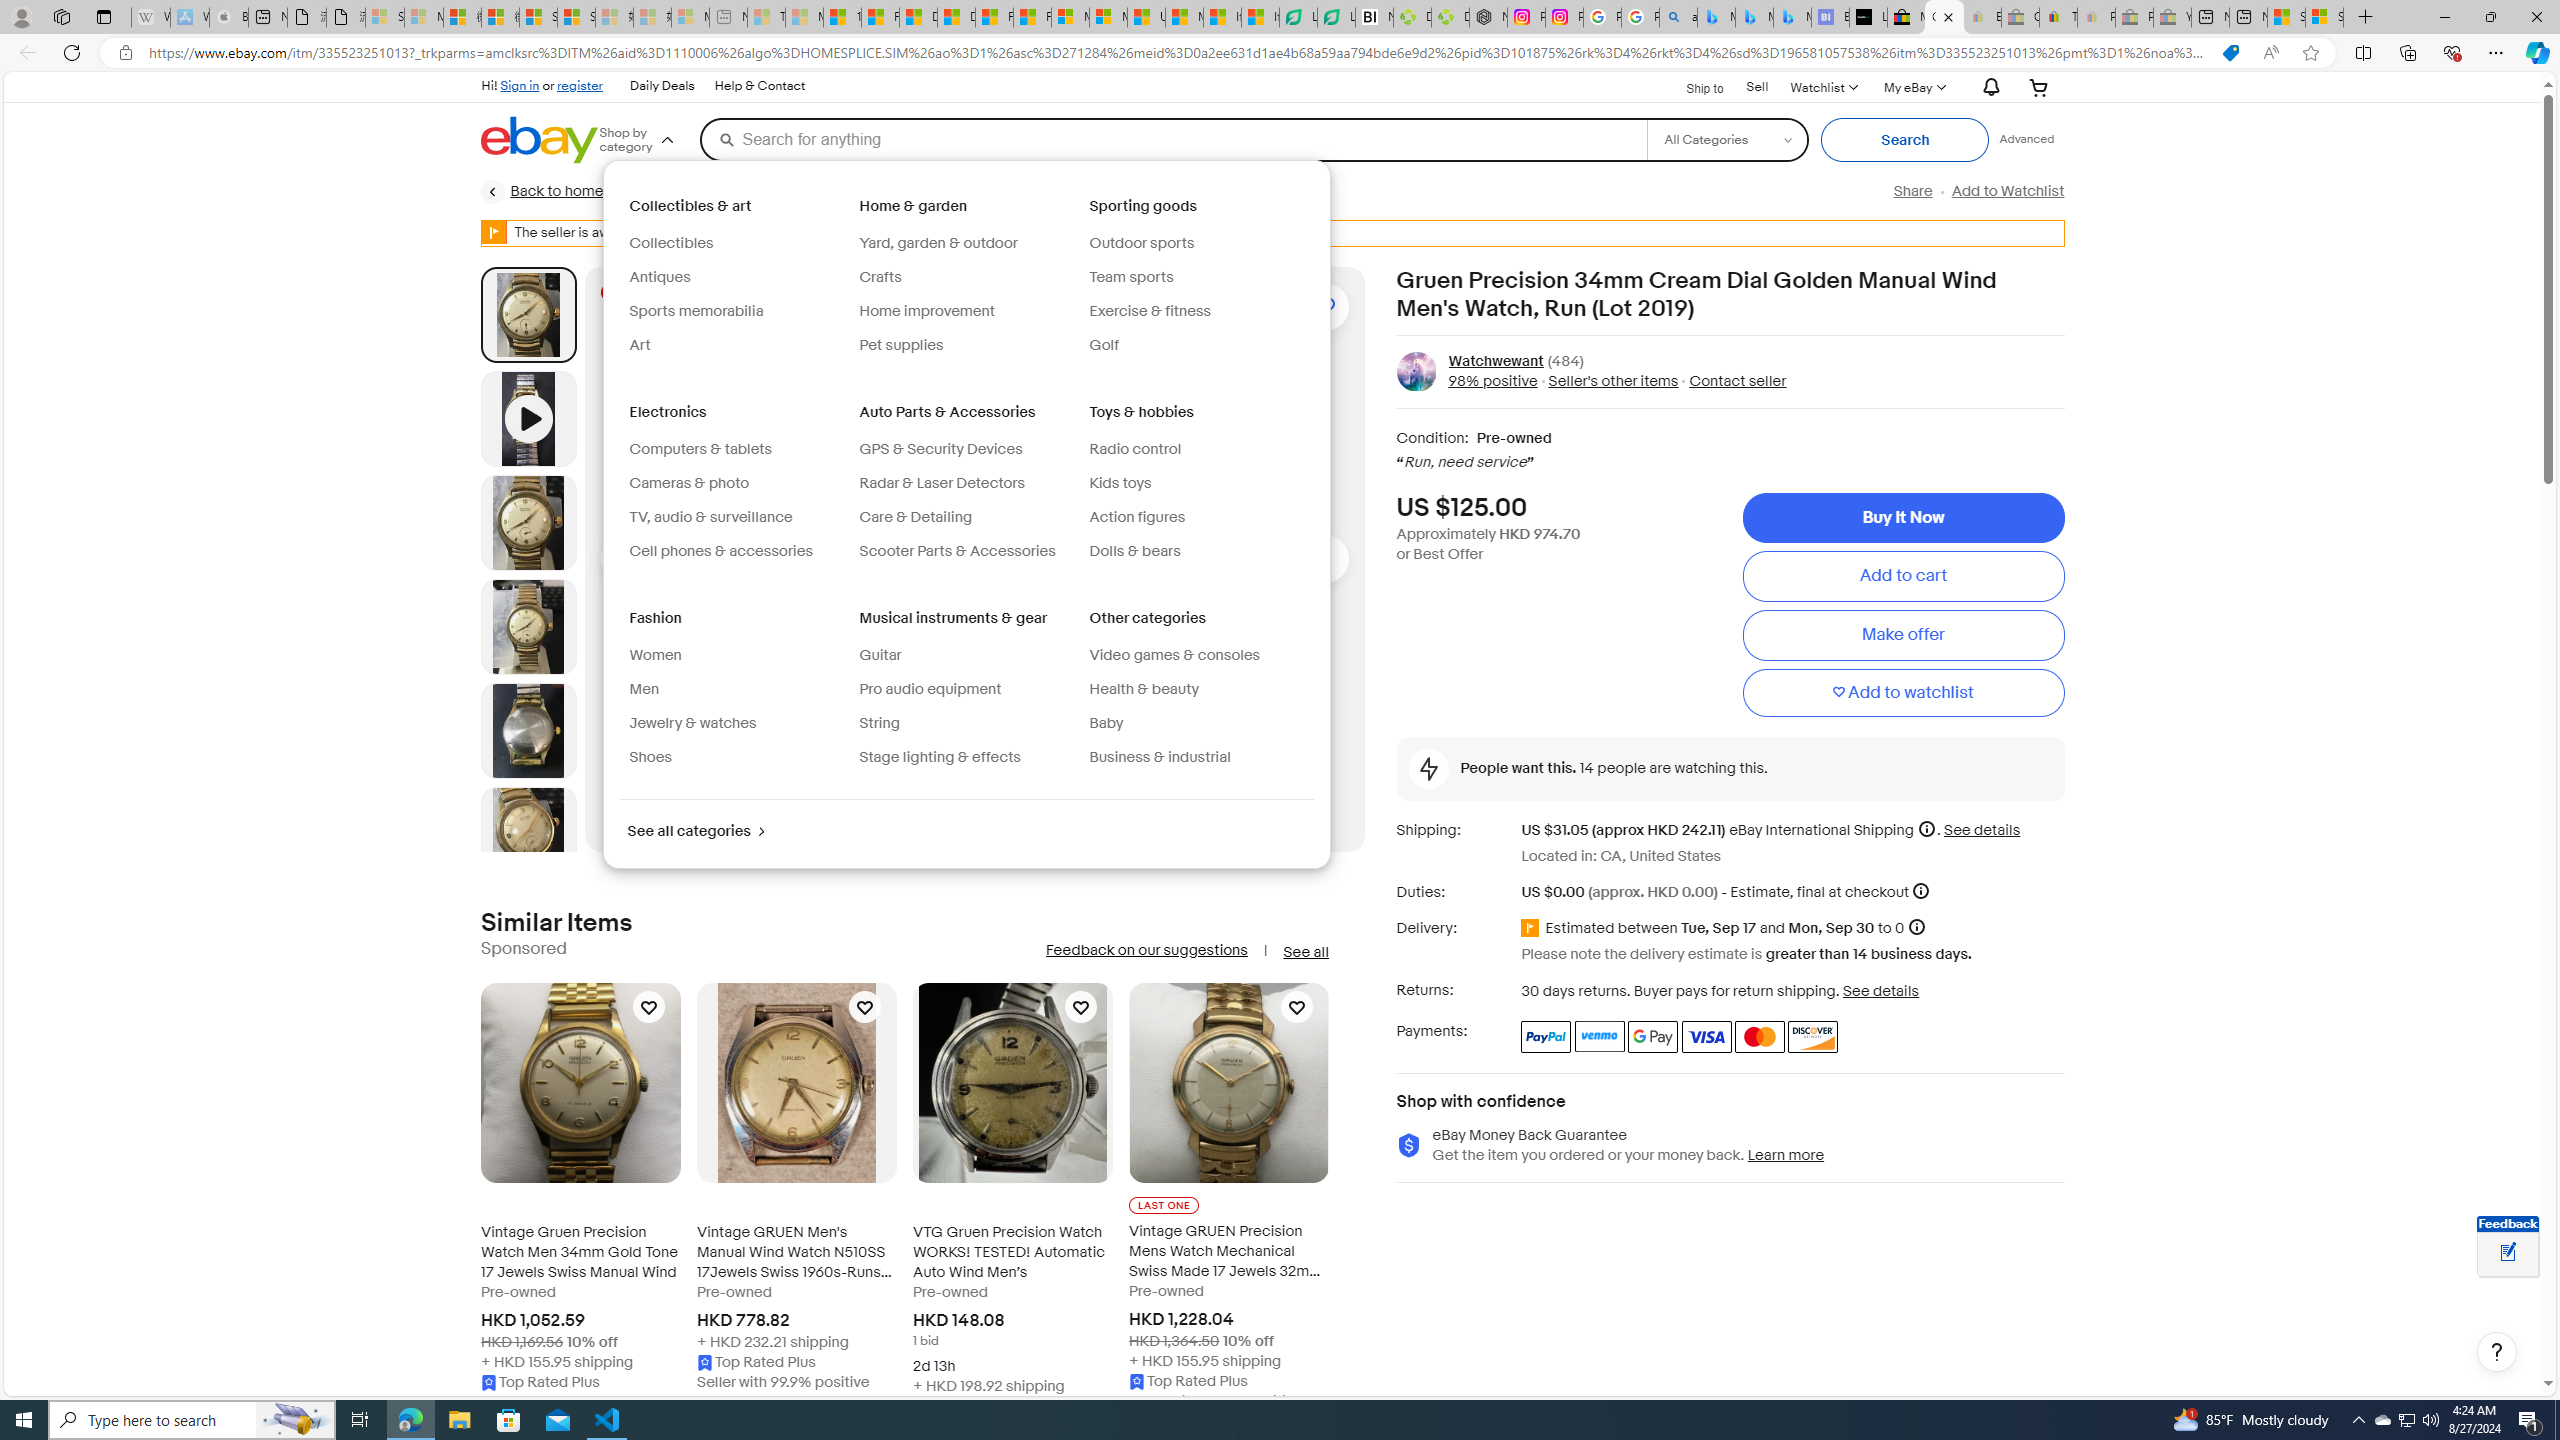 The height and width of the screenshot is (1440, 2560). What do you see at coordinates (737, 656) in the screenshot?
I see `Women` at bounding box center [737, 656].